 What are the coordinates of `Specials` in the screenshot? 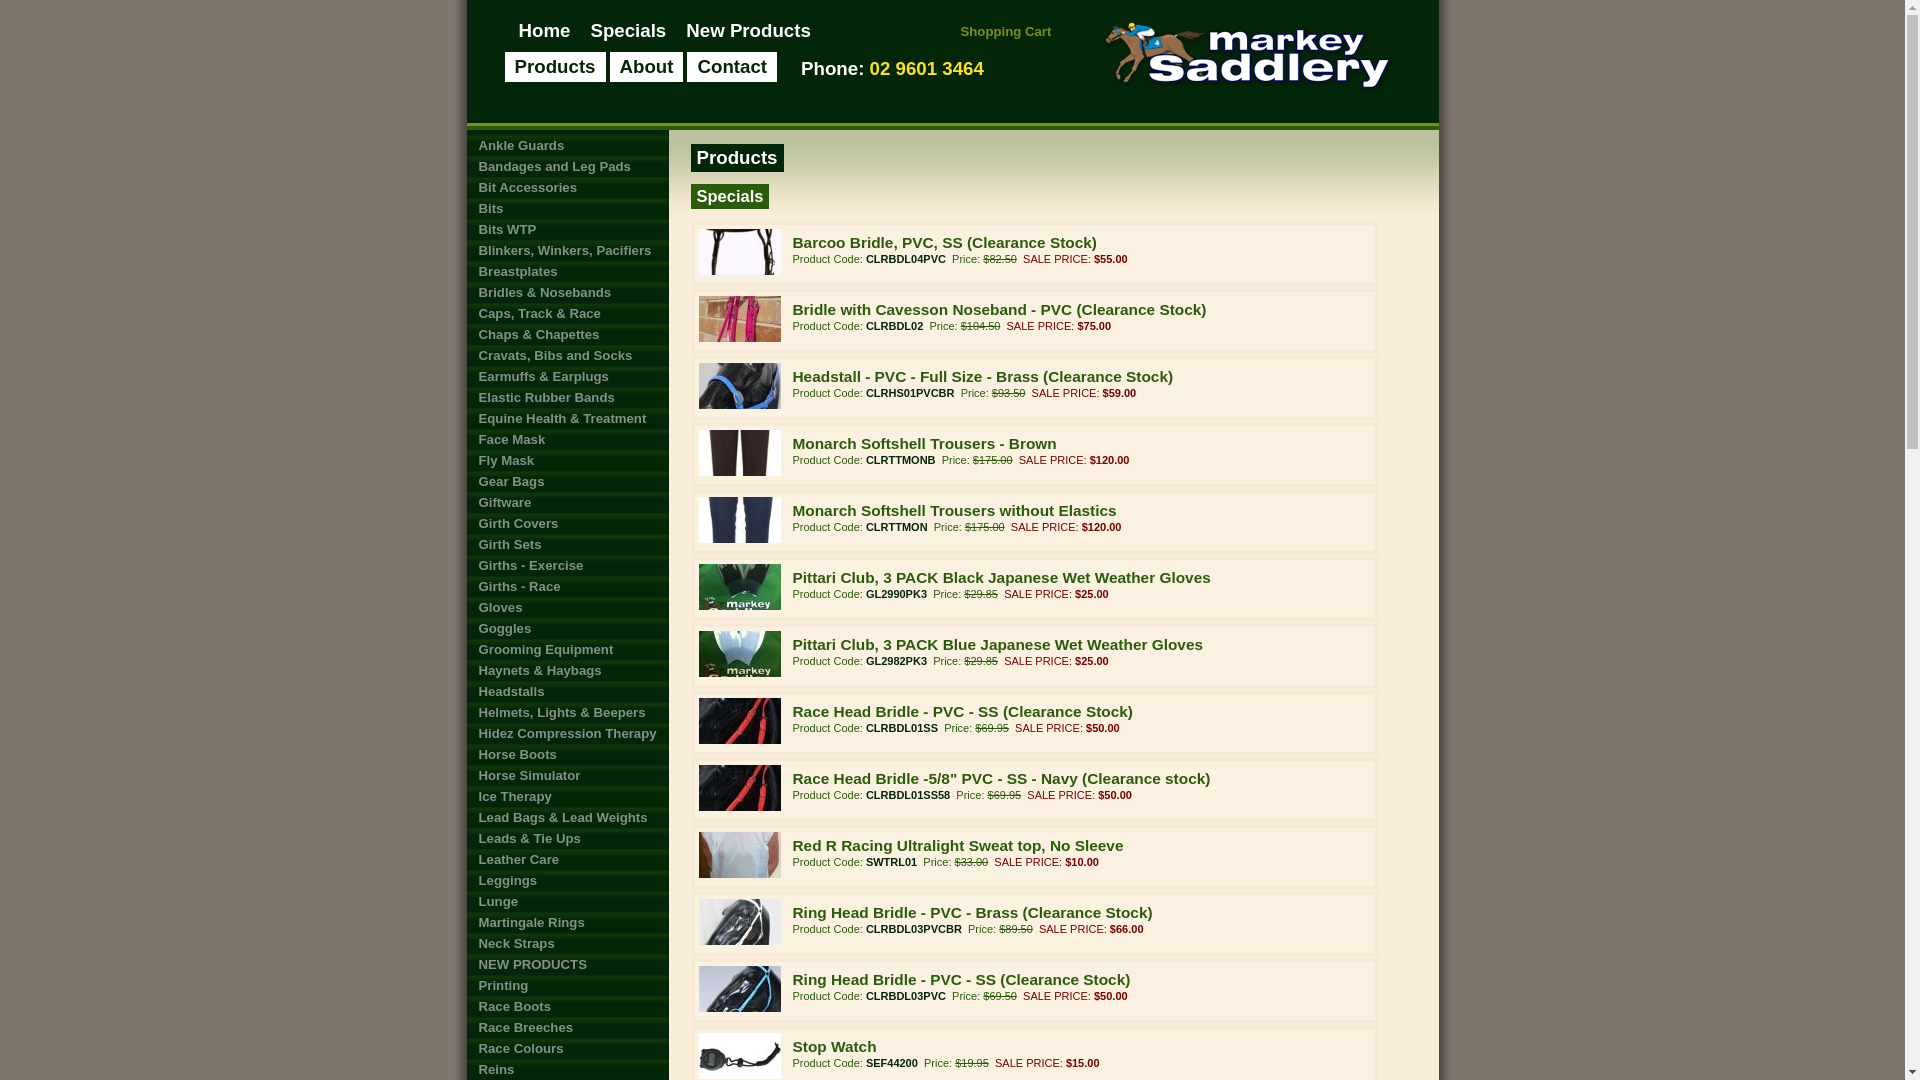 It's located at (628, 30).